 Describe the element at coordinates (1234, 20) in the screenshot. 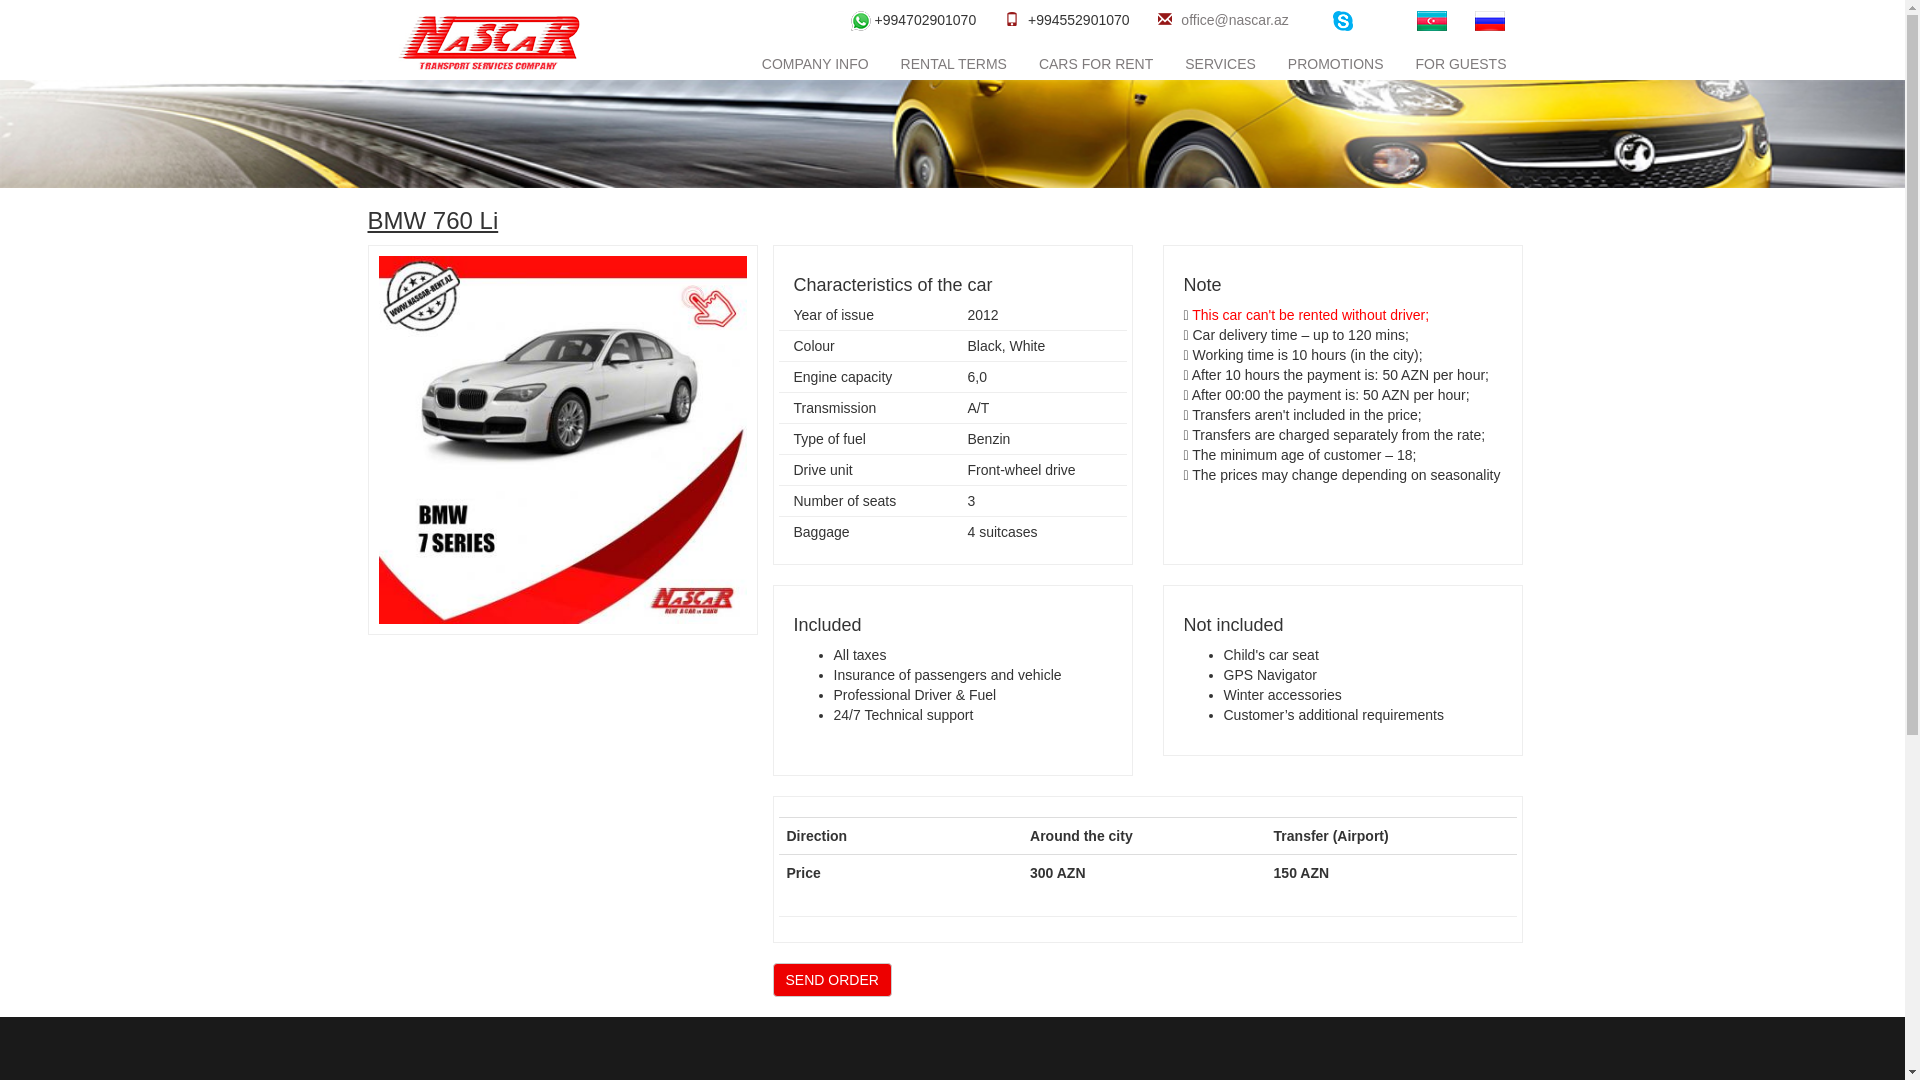

I see `office@nascar.az` at that location.